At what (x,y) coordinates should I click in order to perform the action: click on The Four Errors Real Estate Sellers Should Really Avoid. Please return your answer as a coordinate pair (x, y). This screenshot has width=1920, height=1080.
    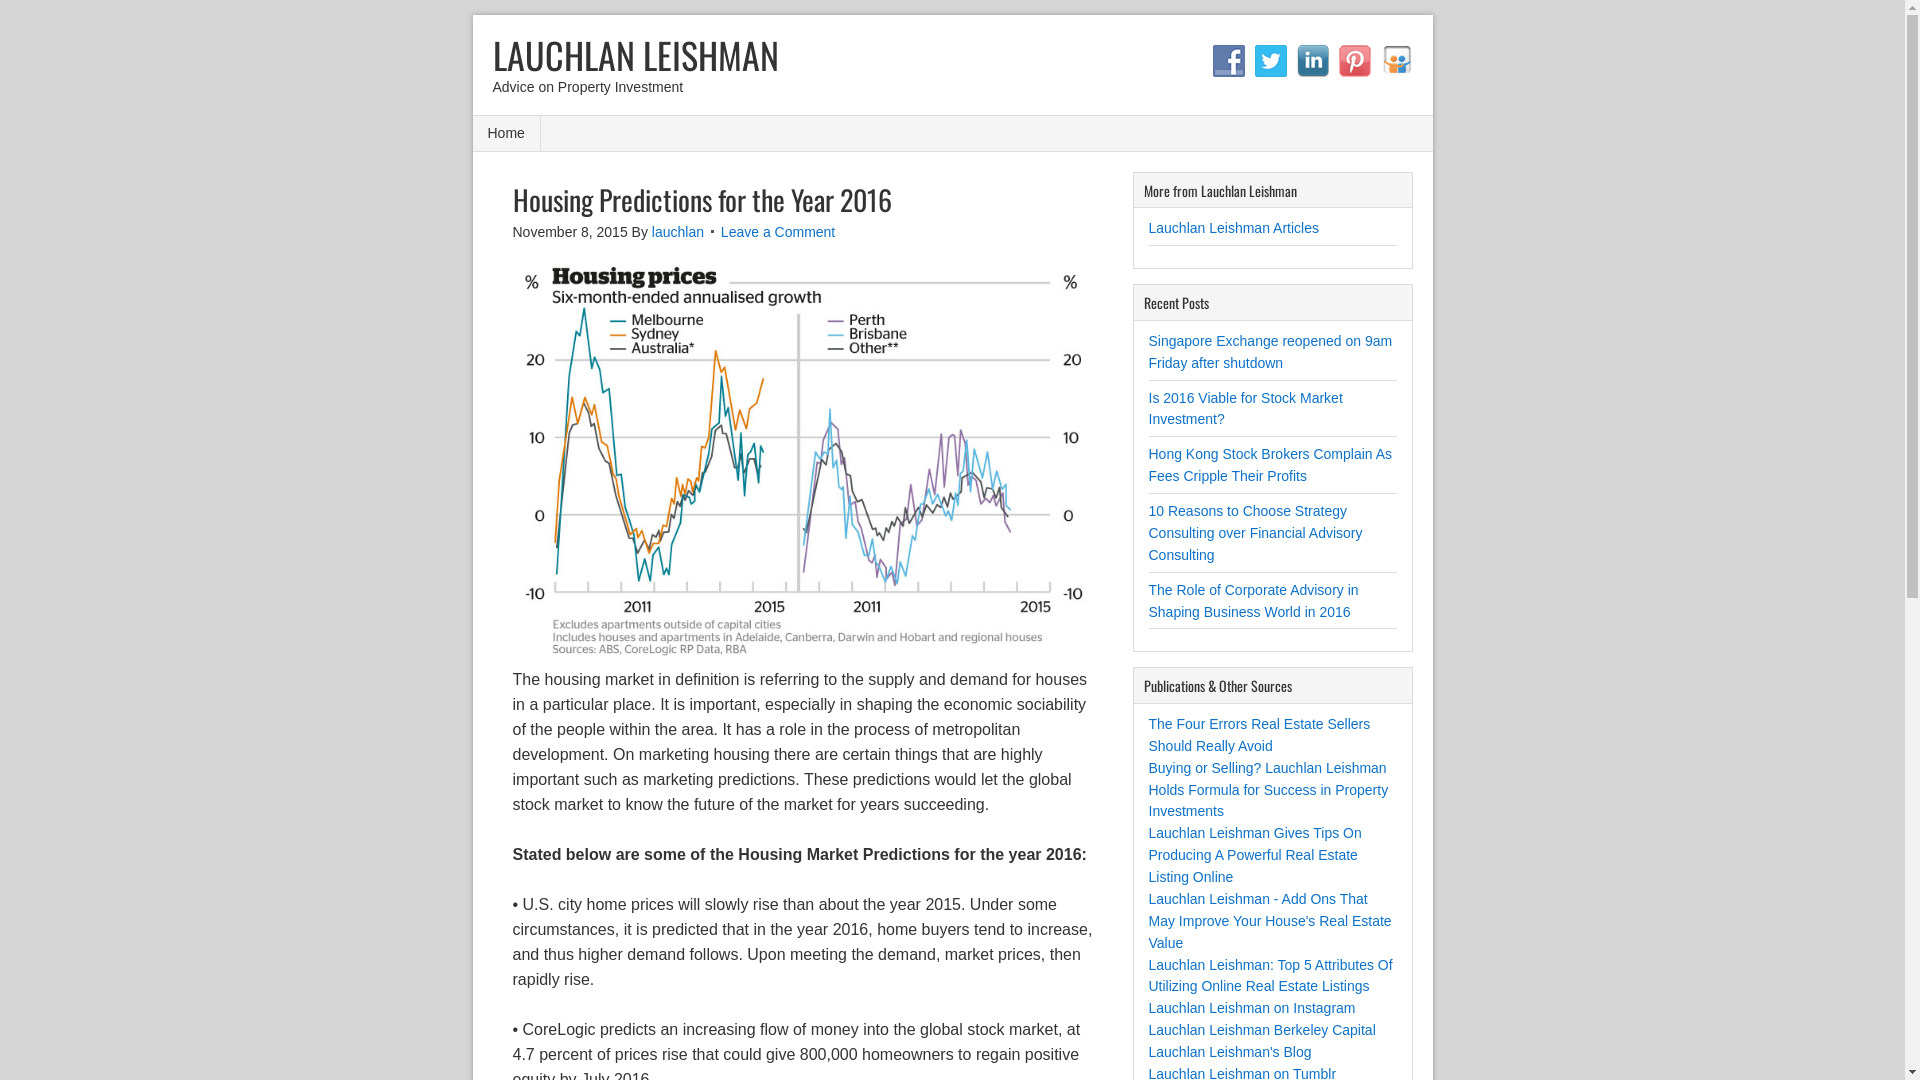
    Looking at the image, I should click on (1259, 735).